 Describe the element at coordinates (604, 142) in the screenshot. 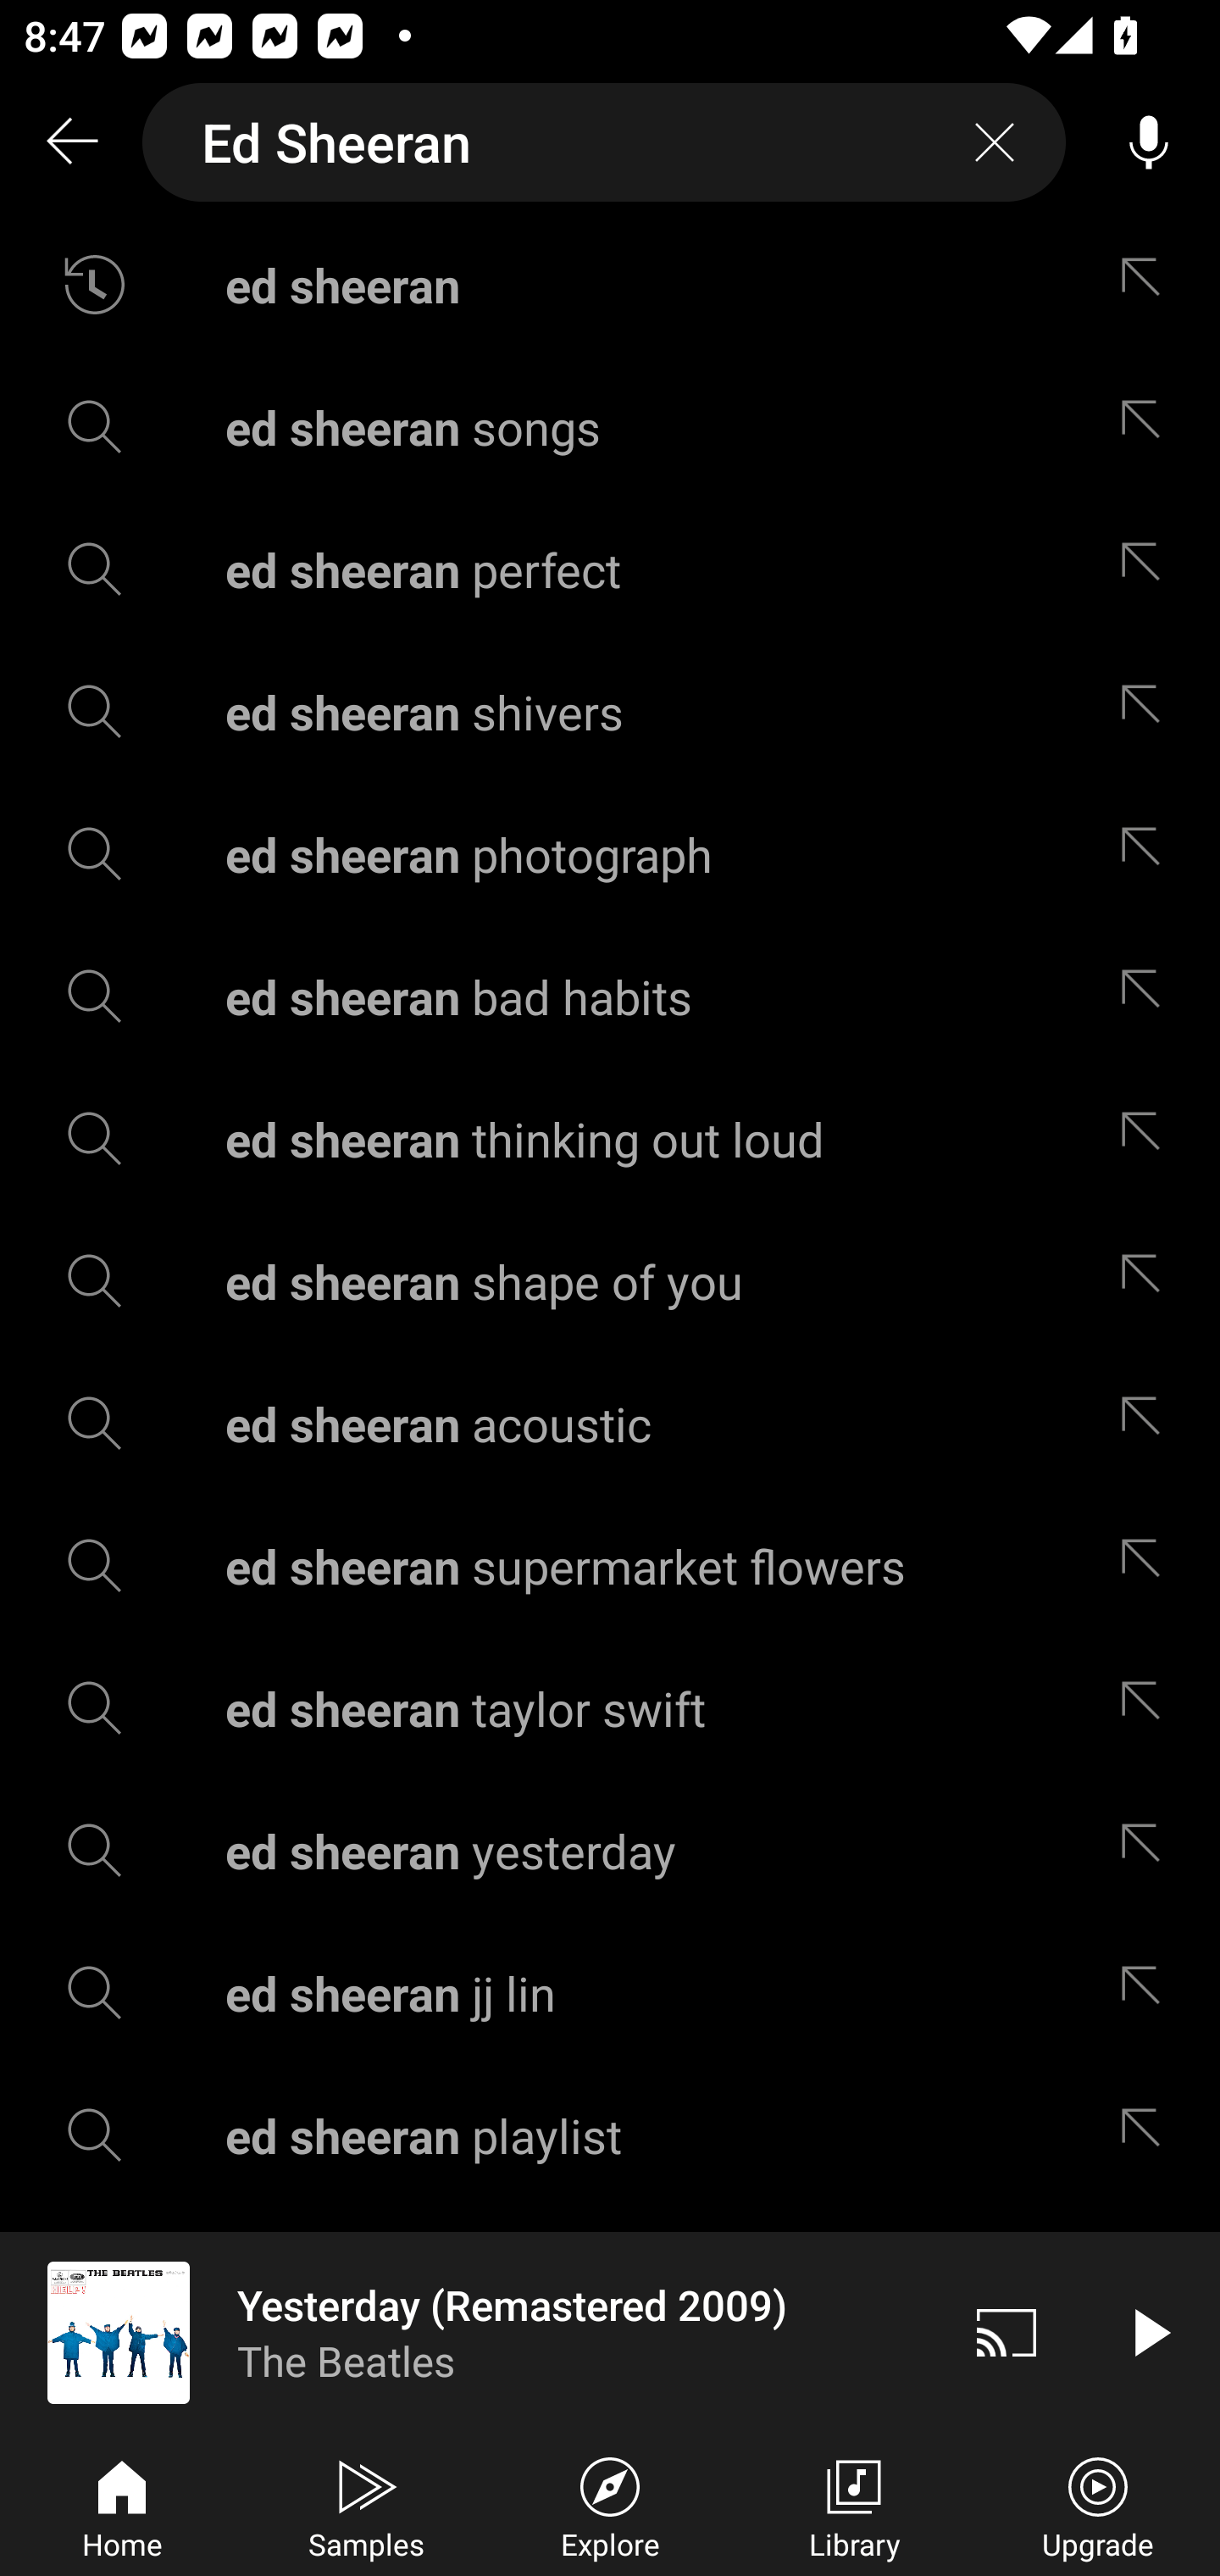

I see `Ed Sheeran` at that location.